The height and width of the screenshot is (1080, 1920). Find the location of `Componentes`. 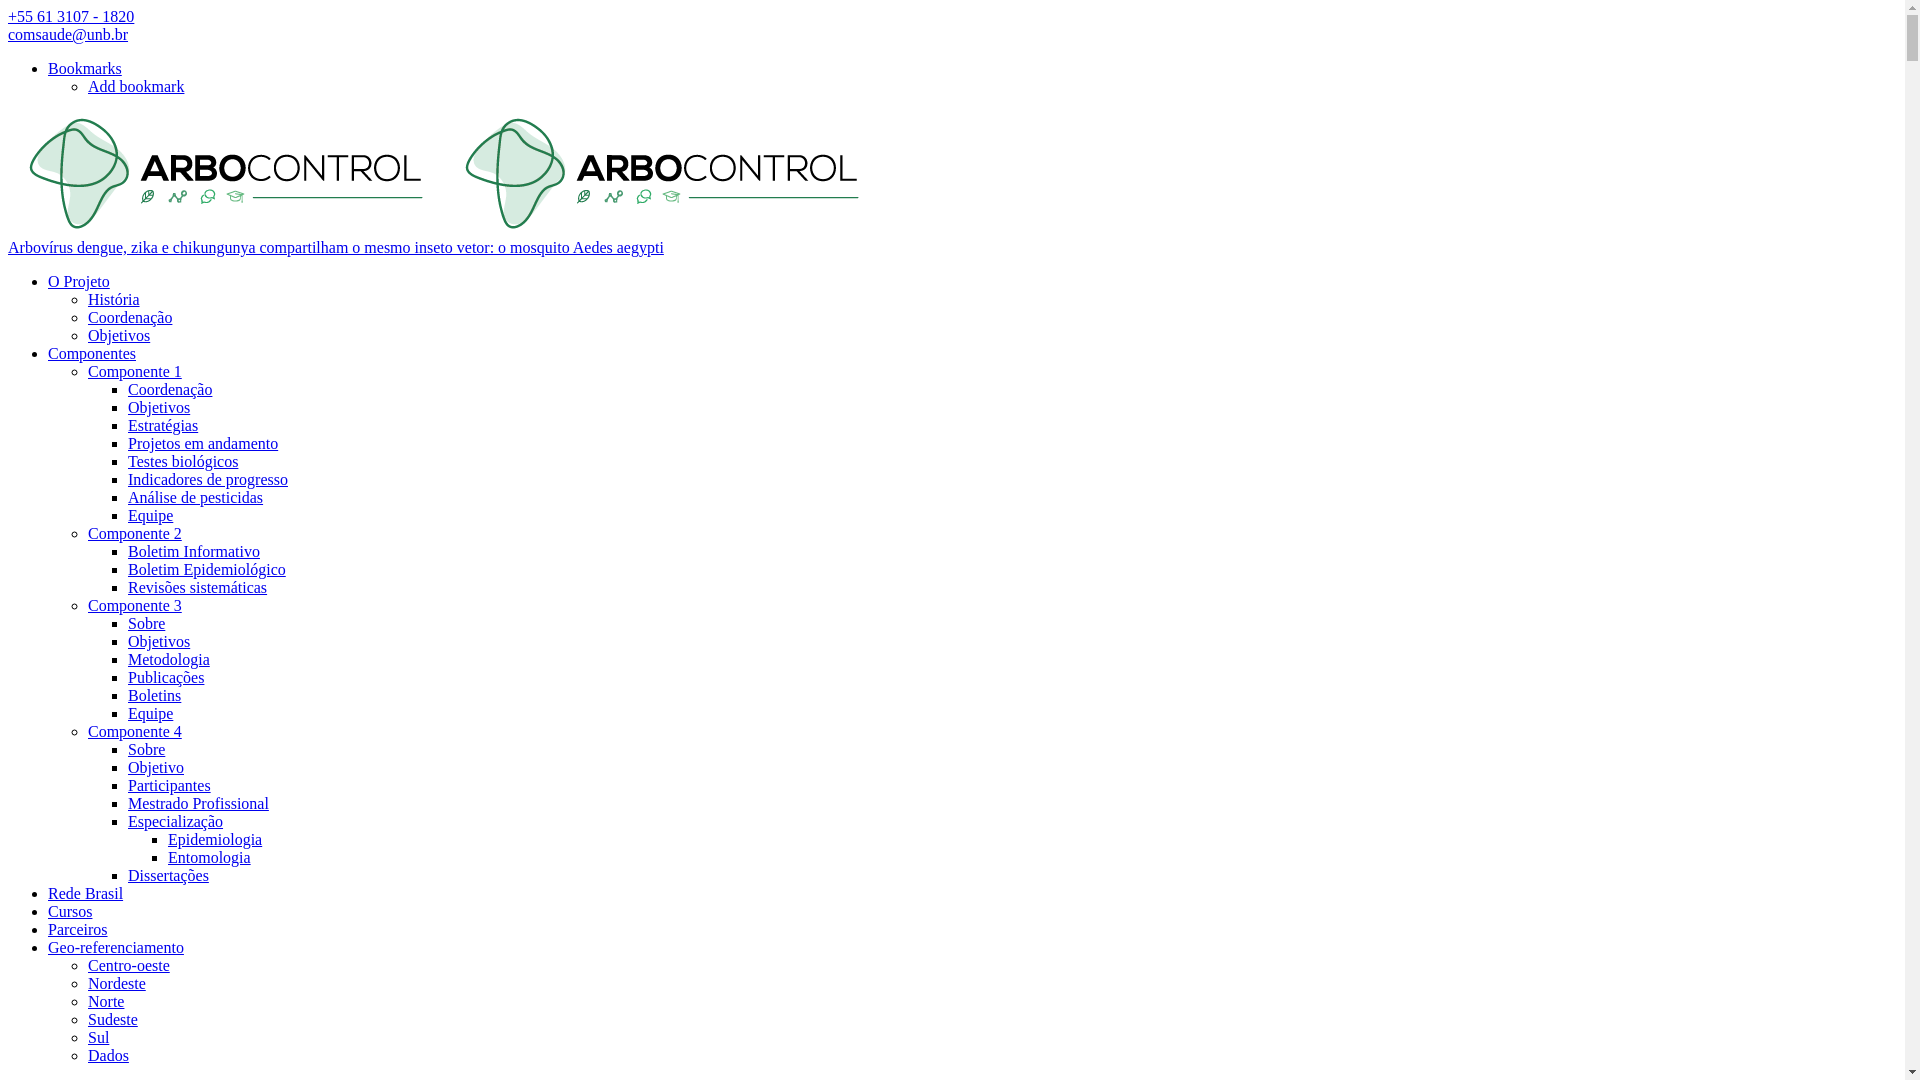

Componentes is located at coordinates (92, 354).